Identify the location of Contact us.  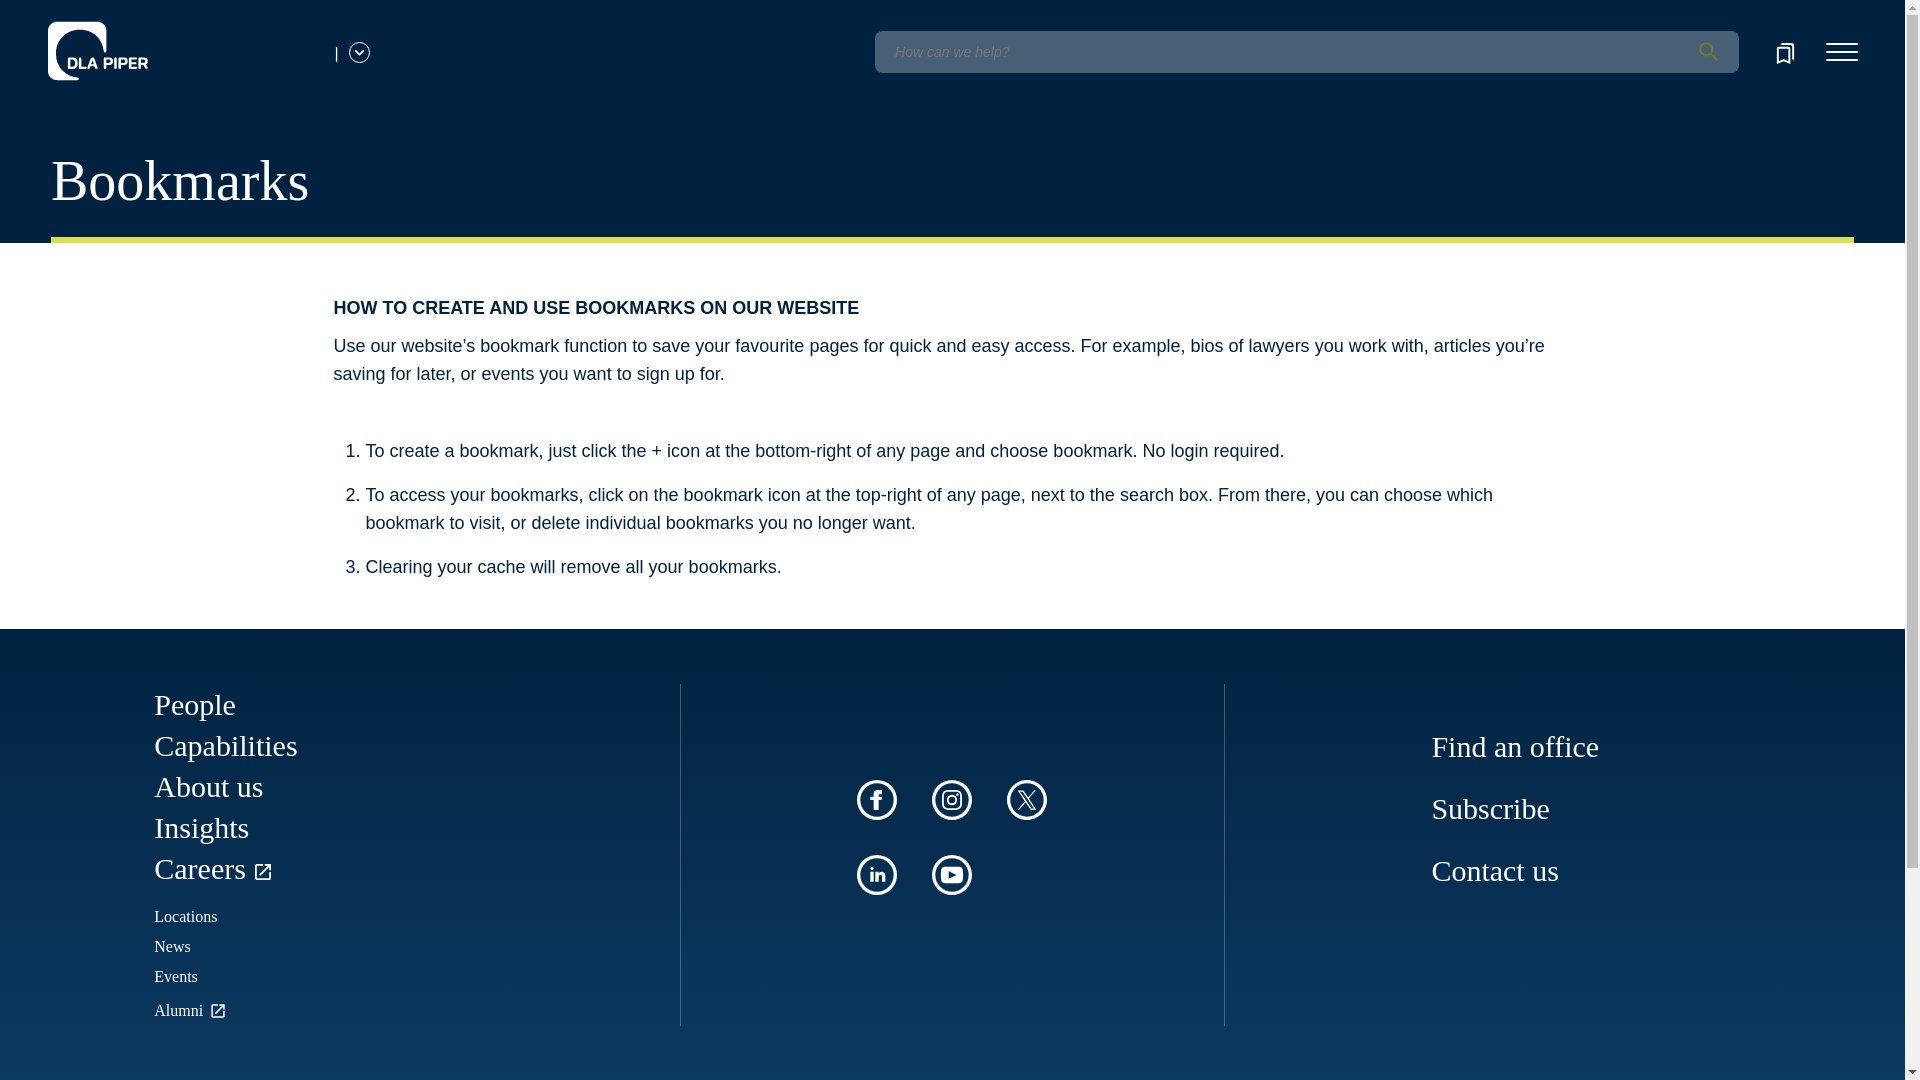
(1494, 870).